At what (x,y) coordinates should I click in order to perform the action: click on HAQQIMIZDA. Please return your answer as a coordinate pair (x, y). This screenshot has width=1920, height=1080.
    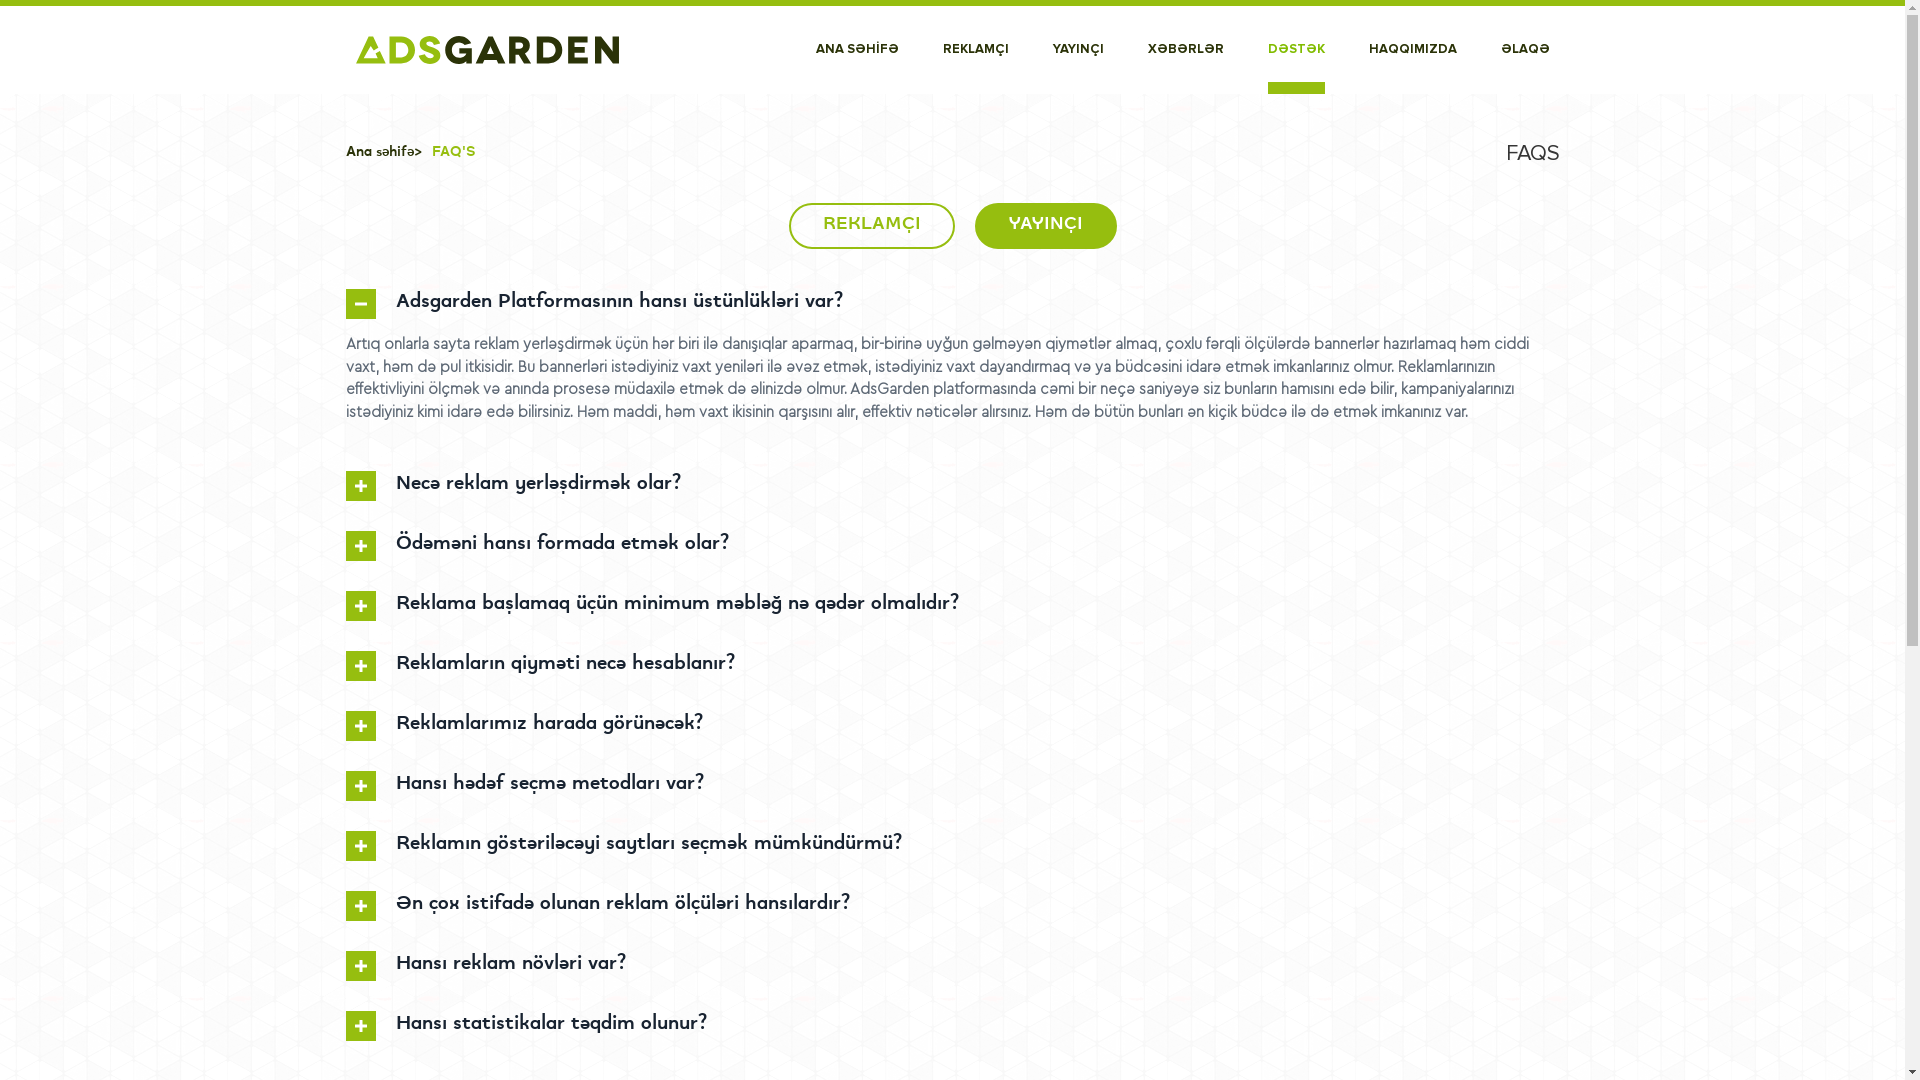
    Looking at the image, I should click on (1412, 50).